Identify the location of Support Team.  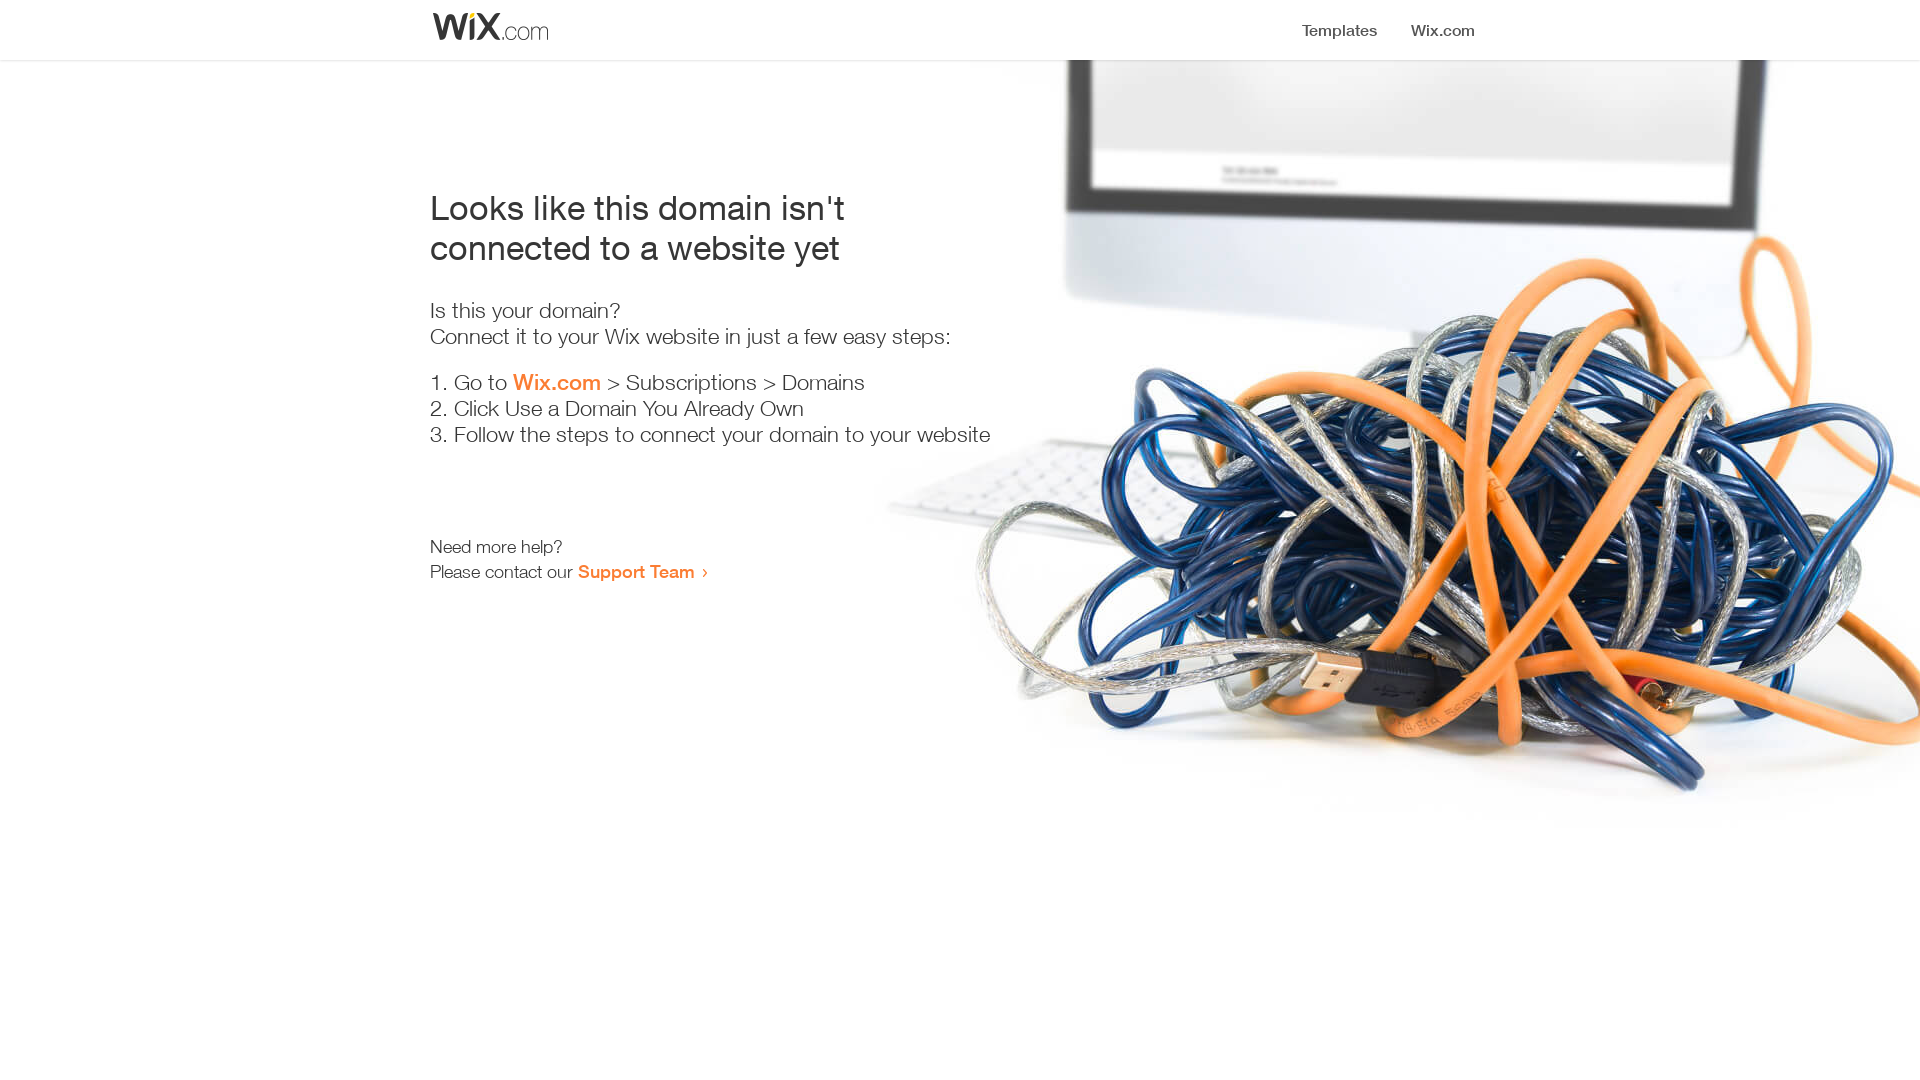
(636, 571).